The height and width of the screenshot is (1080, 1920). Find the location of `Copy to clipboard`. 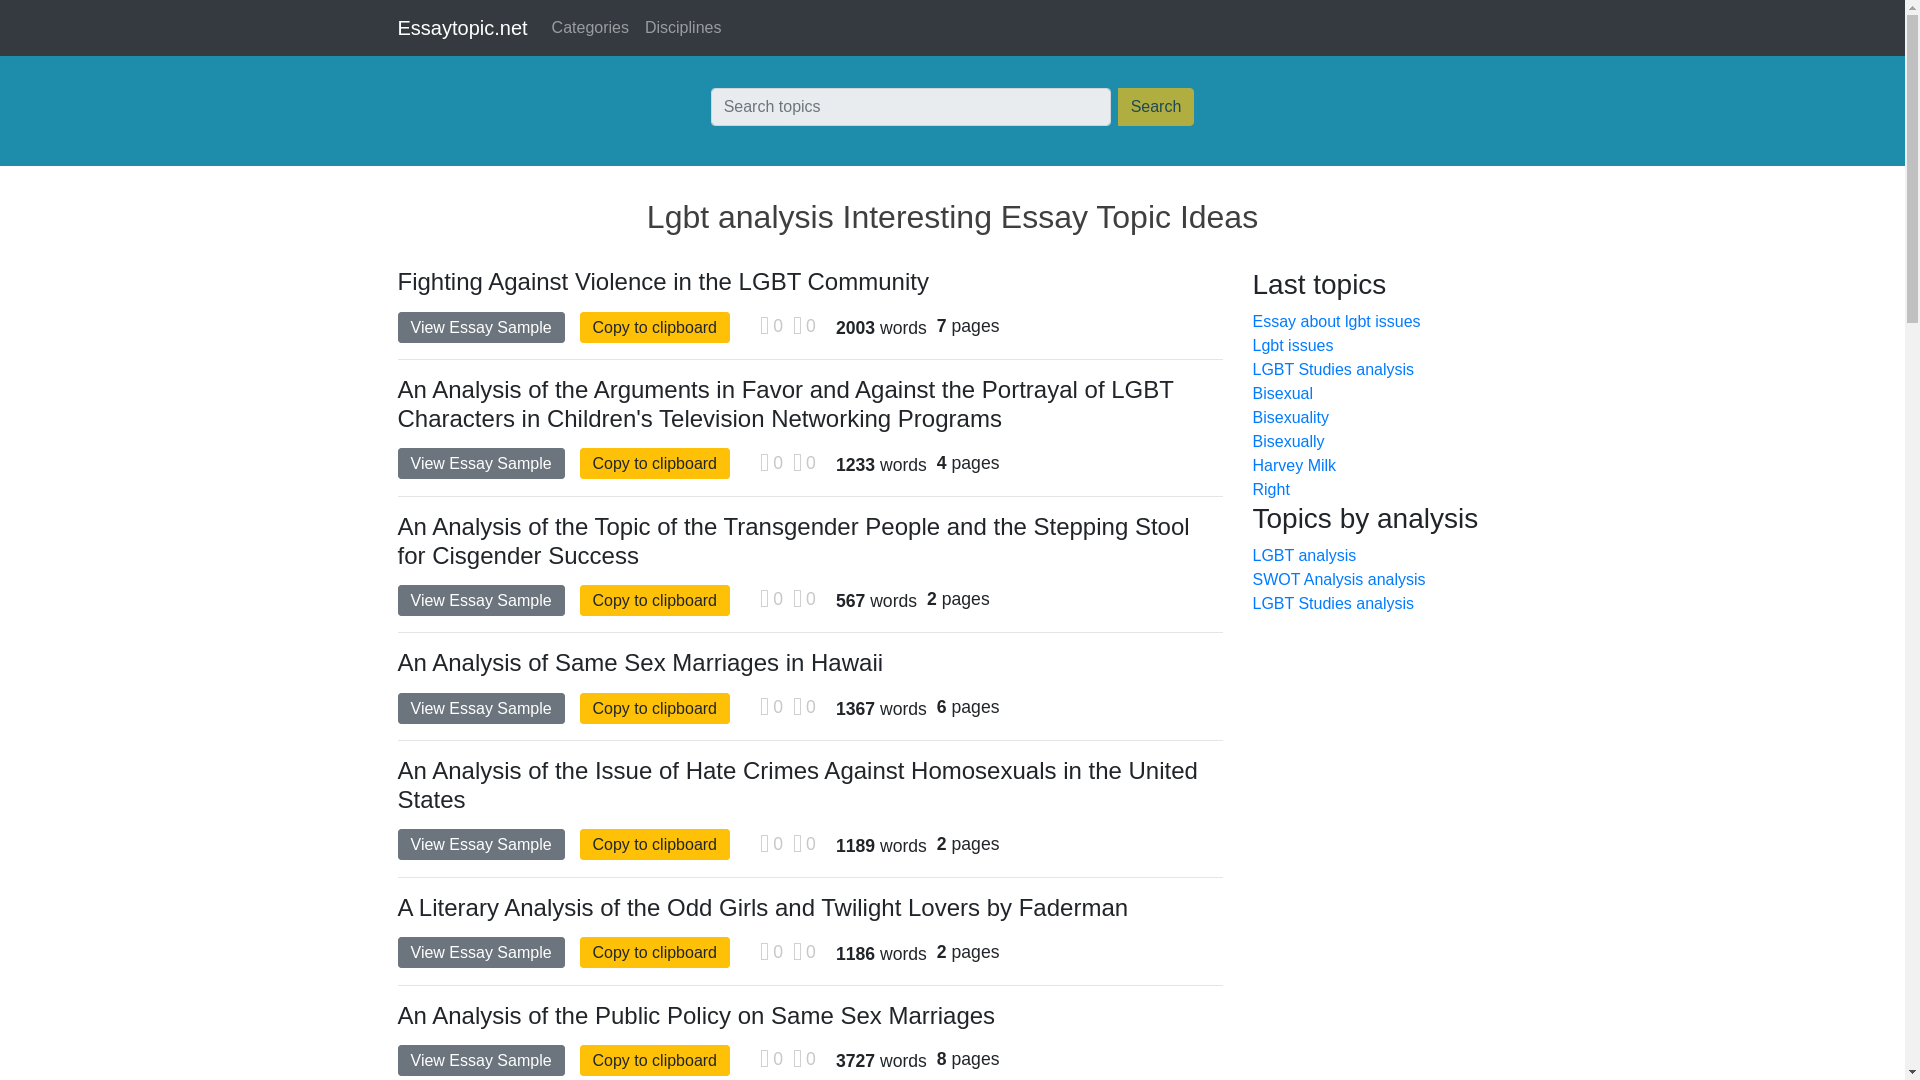

Copy to clipboard is located at coordinates (655, 708).